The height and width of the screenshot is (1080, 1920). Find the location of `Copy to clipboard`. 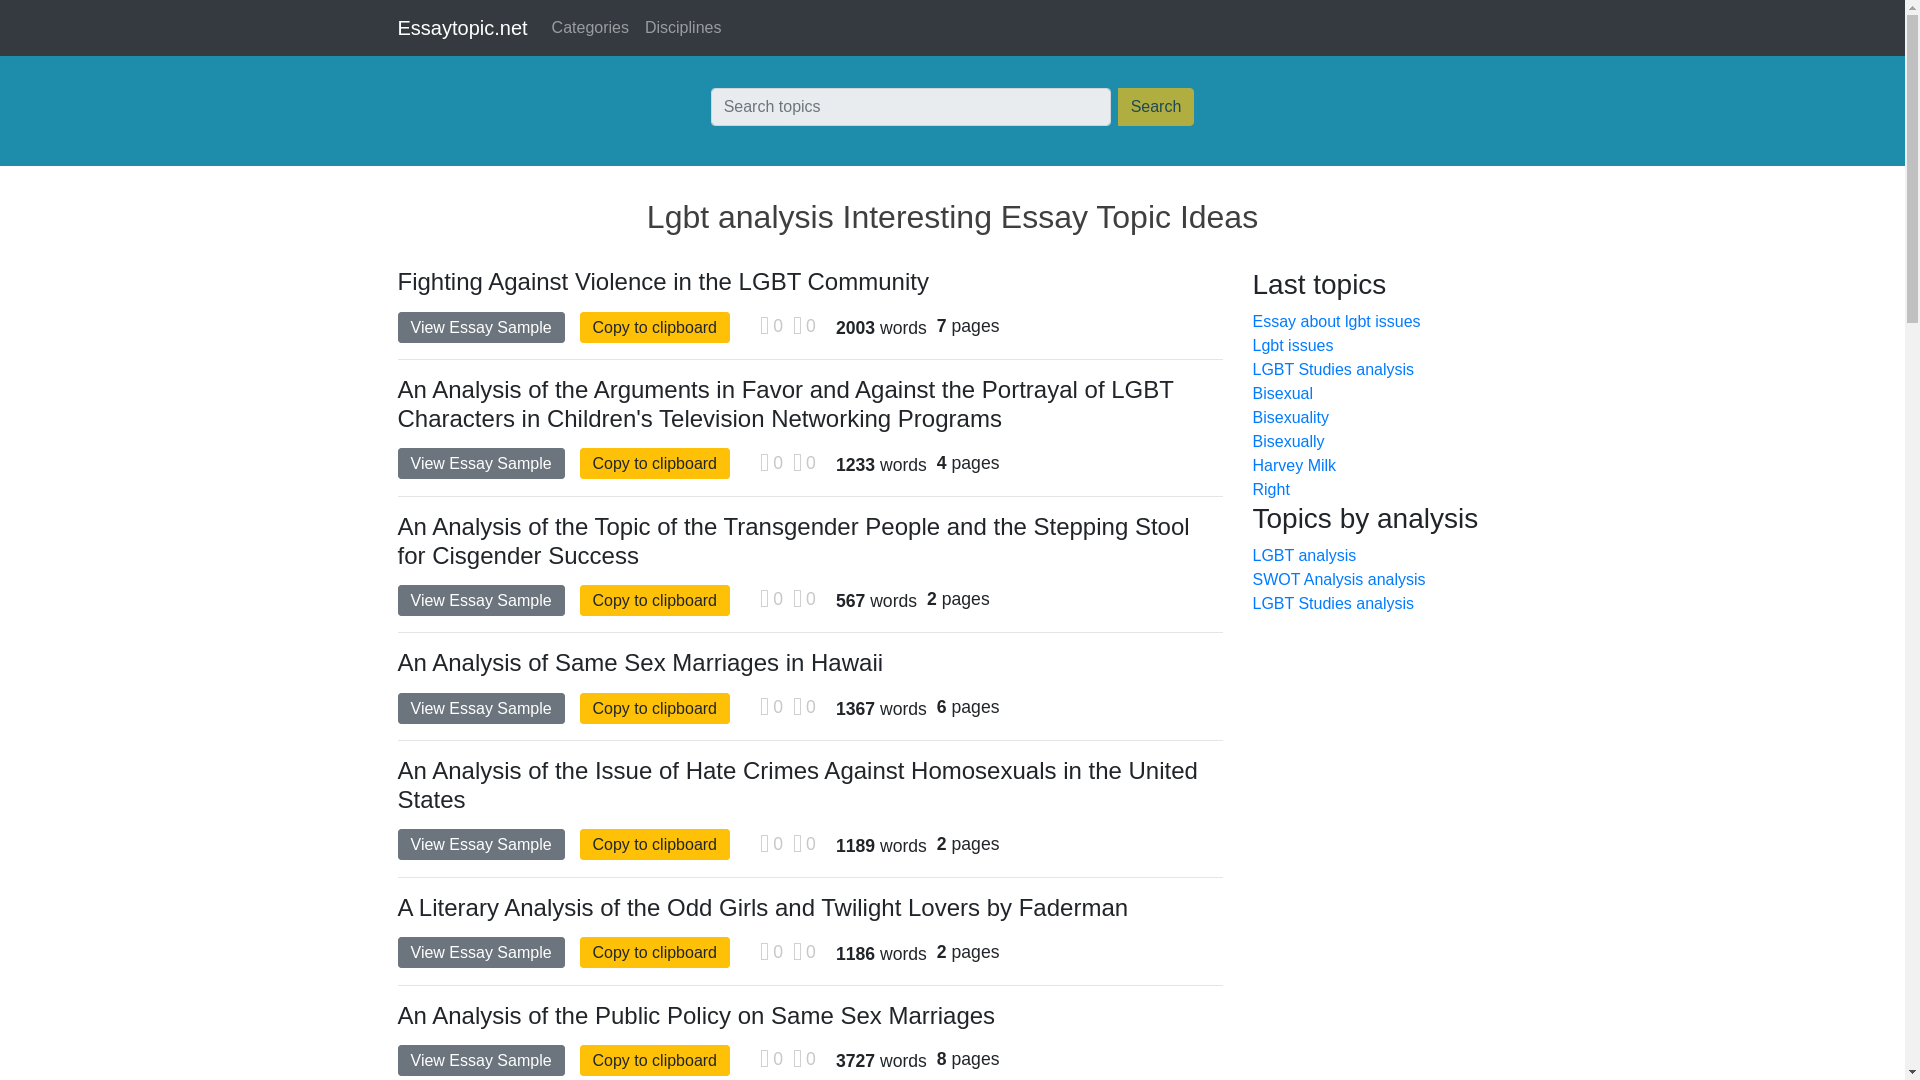

Copy to clipboard is located at coordinates (655, 708).